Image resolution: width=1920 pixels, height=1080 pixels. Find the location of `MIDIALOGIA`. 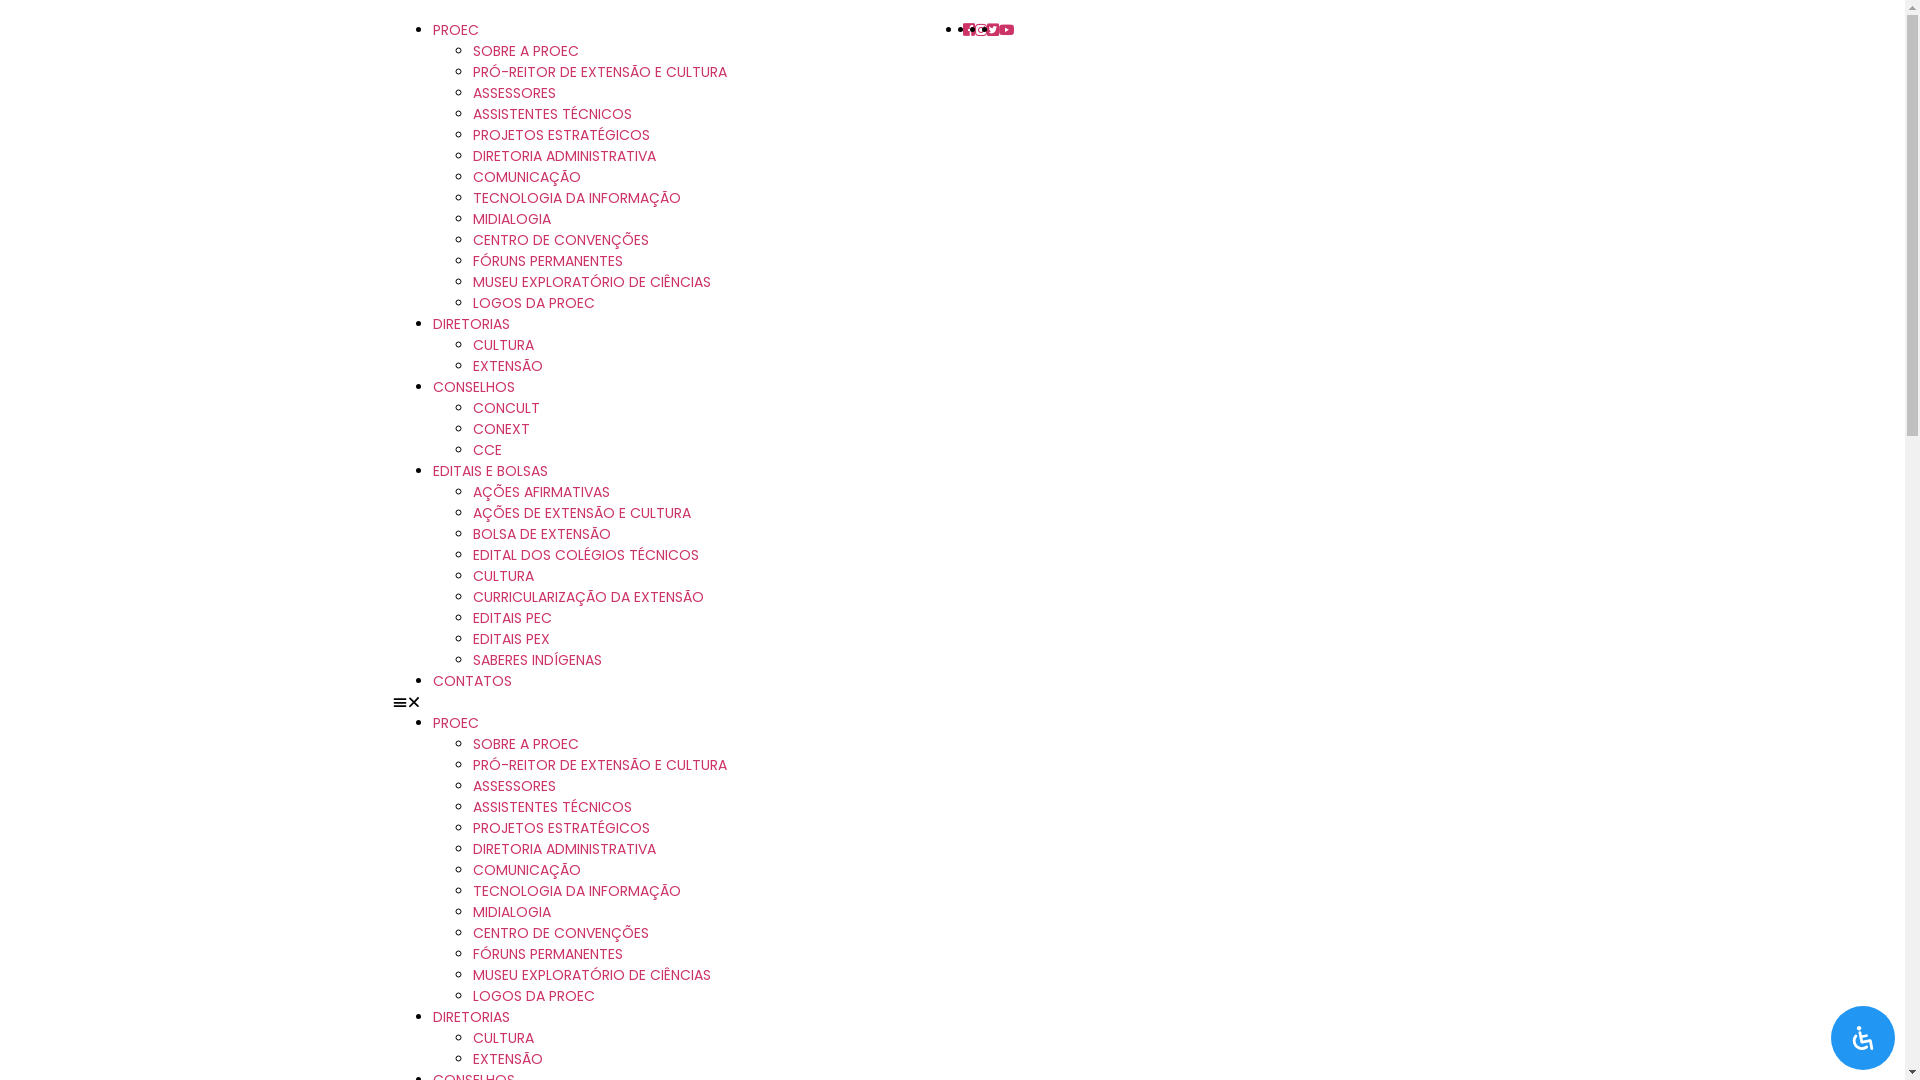

MIDIALOGIA is located at coordinates (511, 219).